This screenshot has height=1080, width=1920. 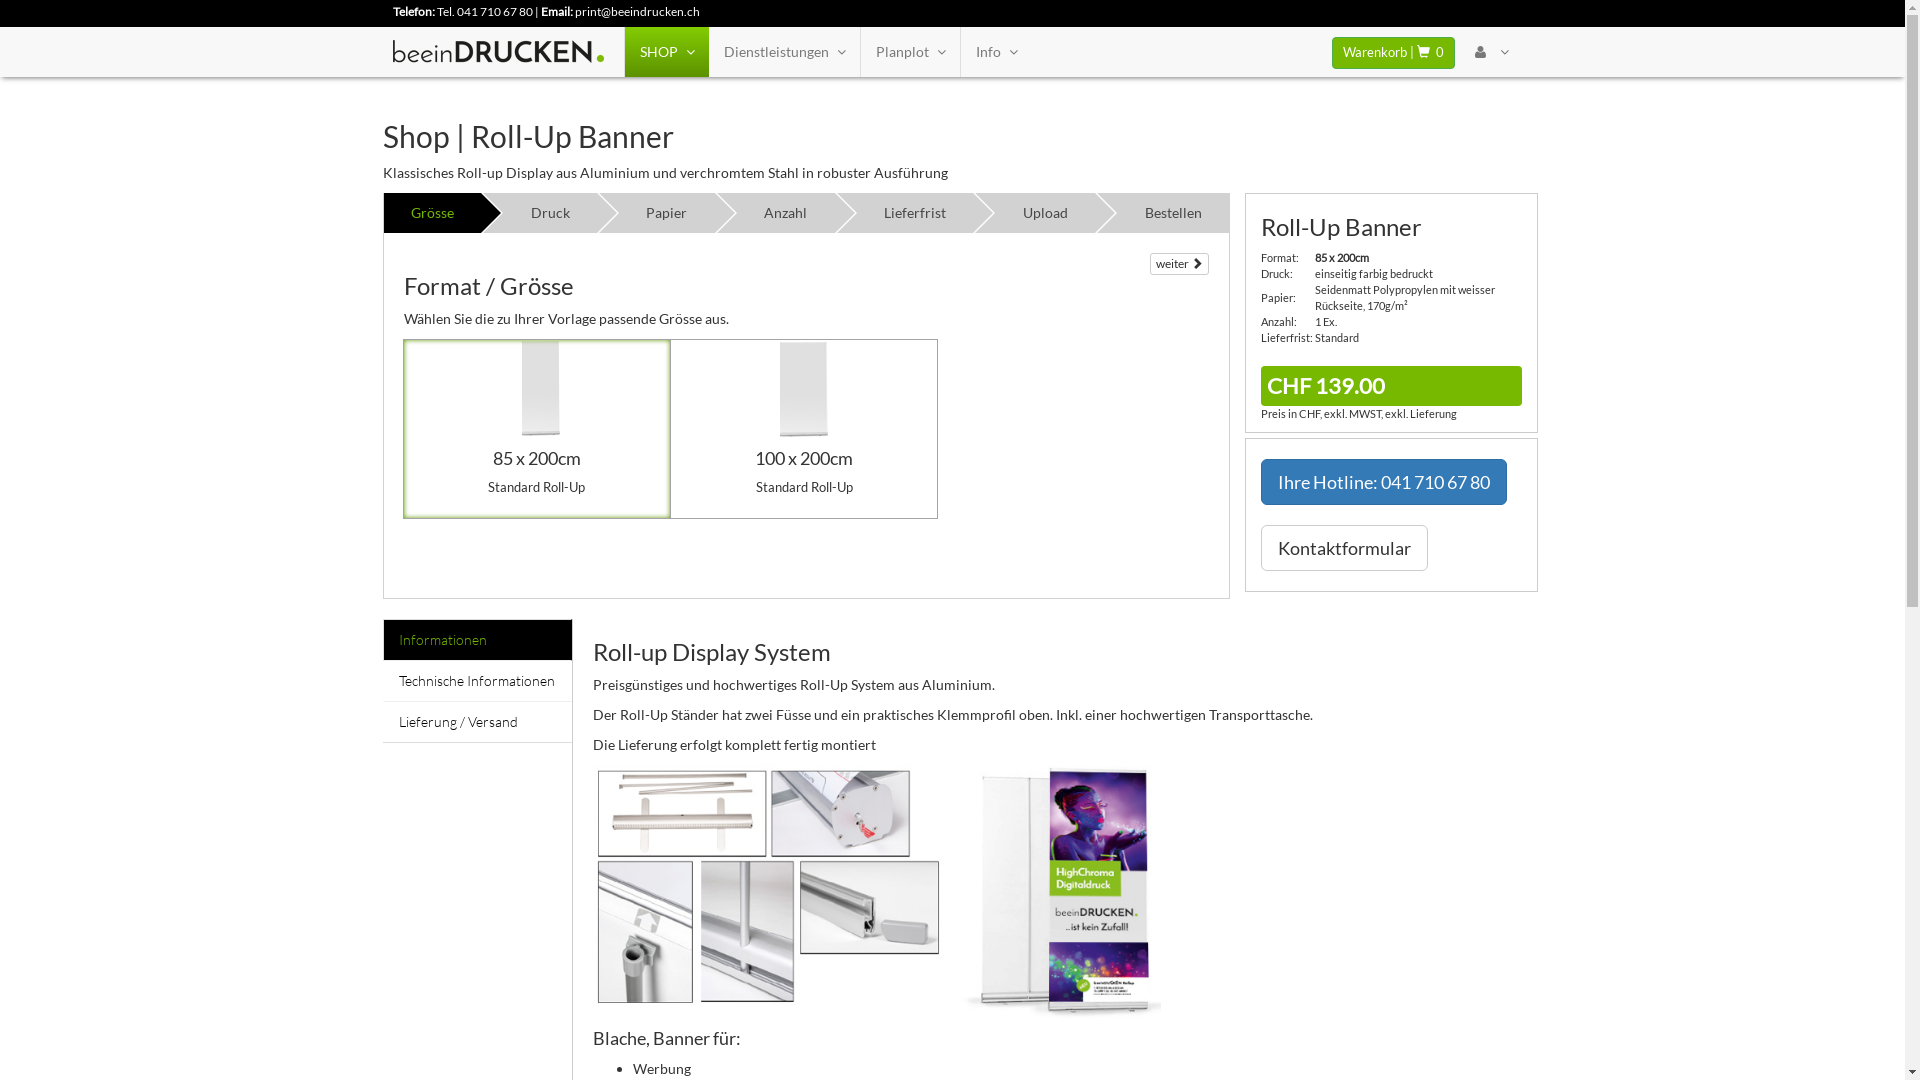 I want to click on Warenkorb |   0, so click(x=1394, y=53).